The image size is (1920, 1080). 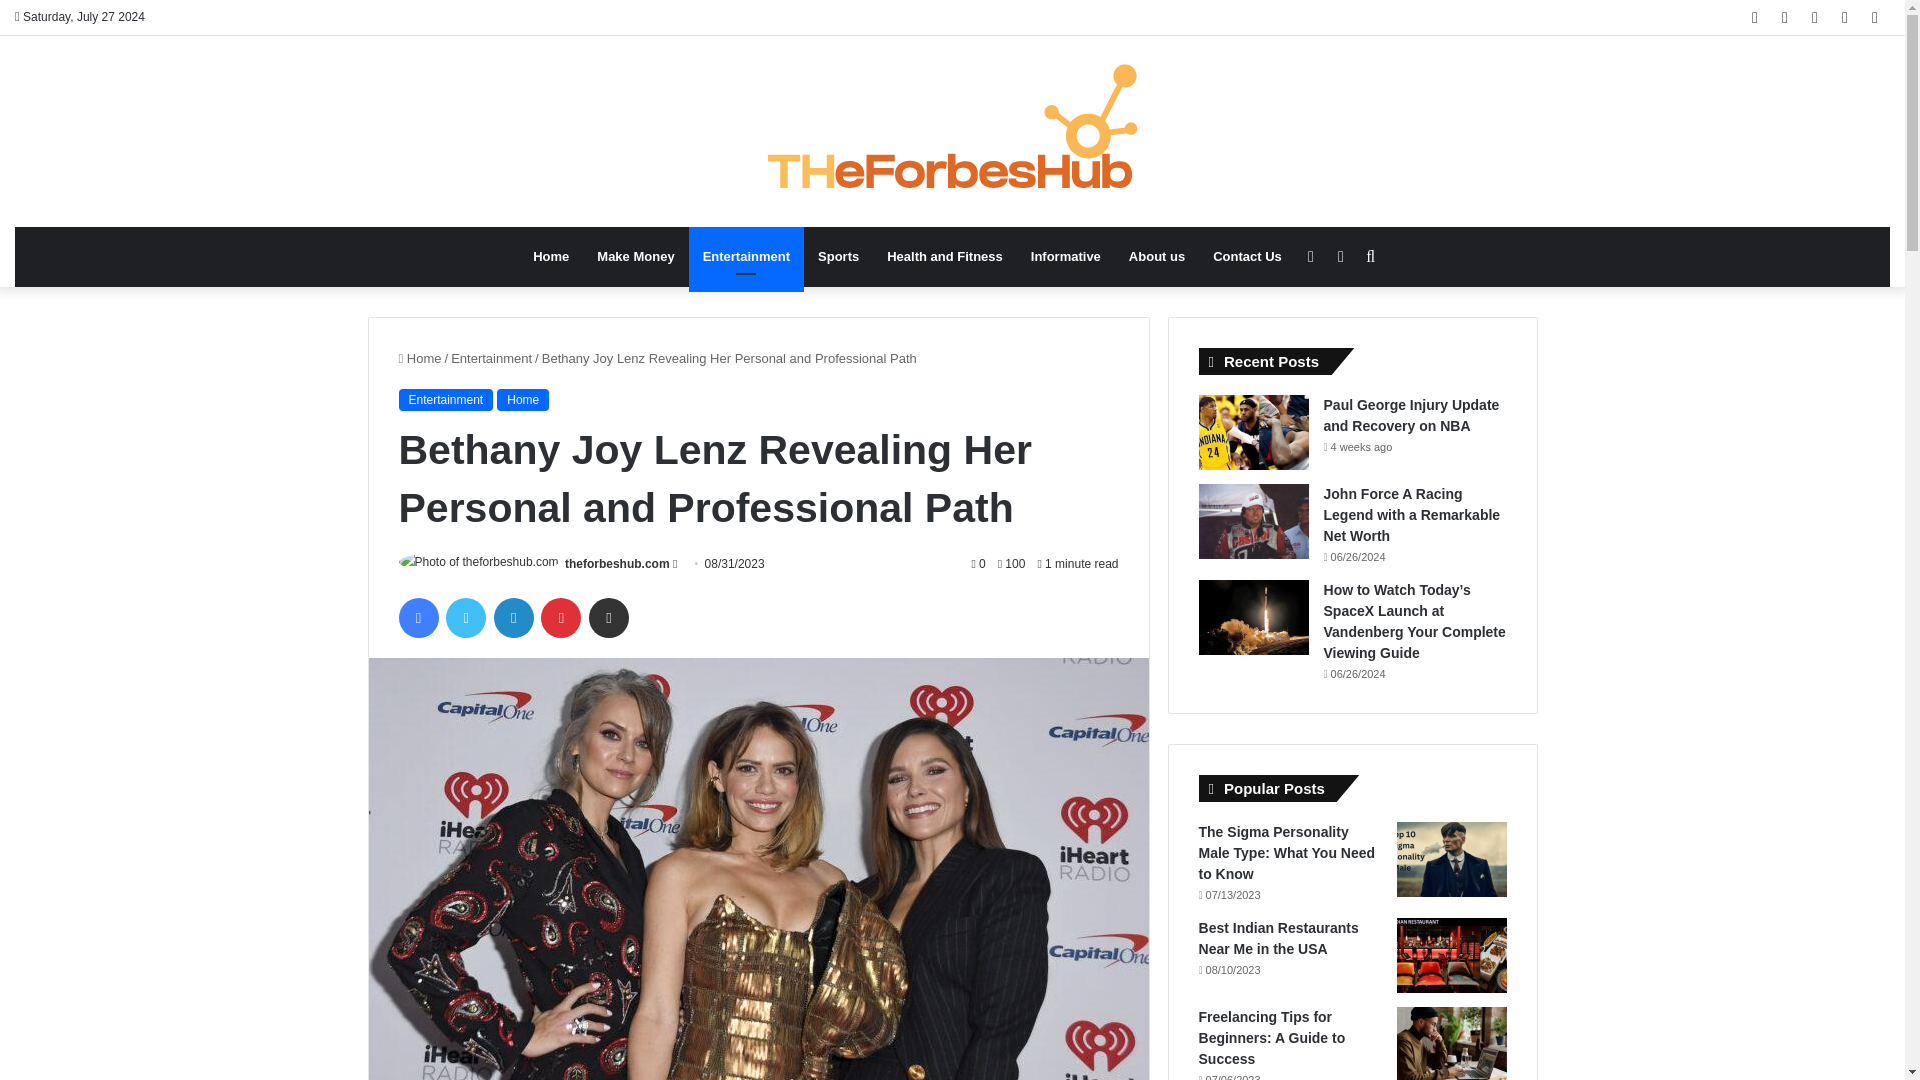 What do you see at coordinates (419, 358) in the screenshot?
I see `Home` at bounding box center [419, 358].